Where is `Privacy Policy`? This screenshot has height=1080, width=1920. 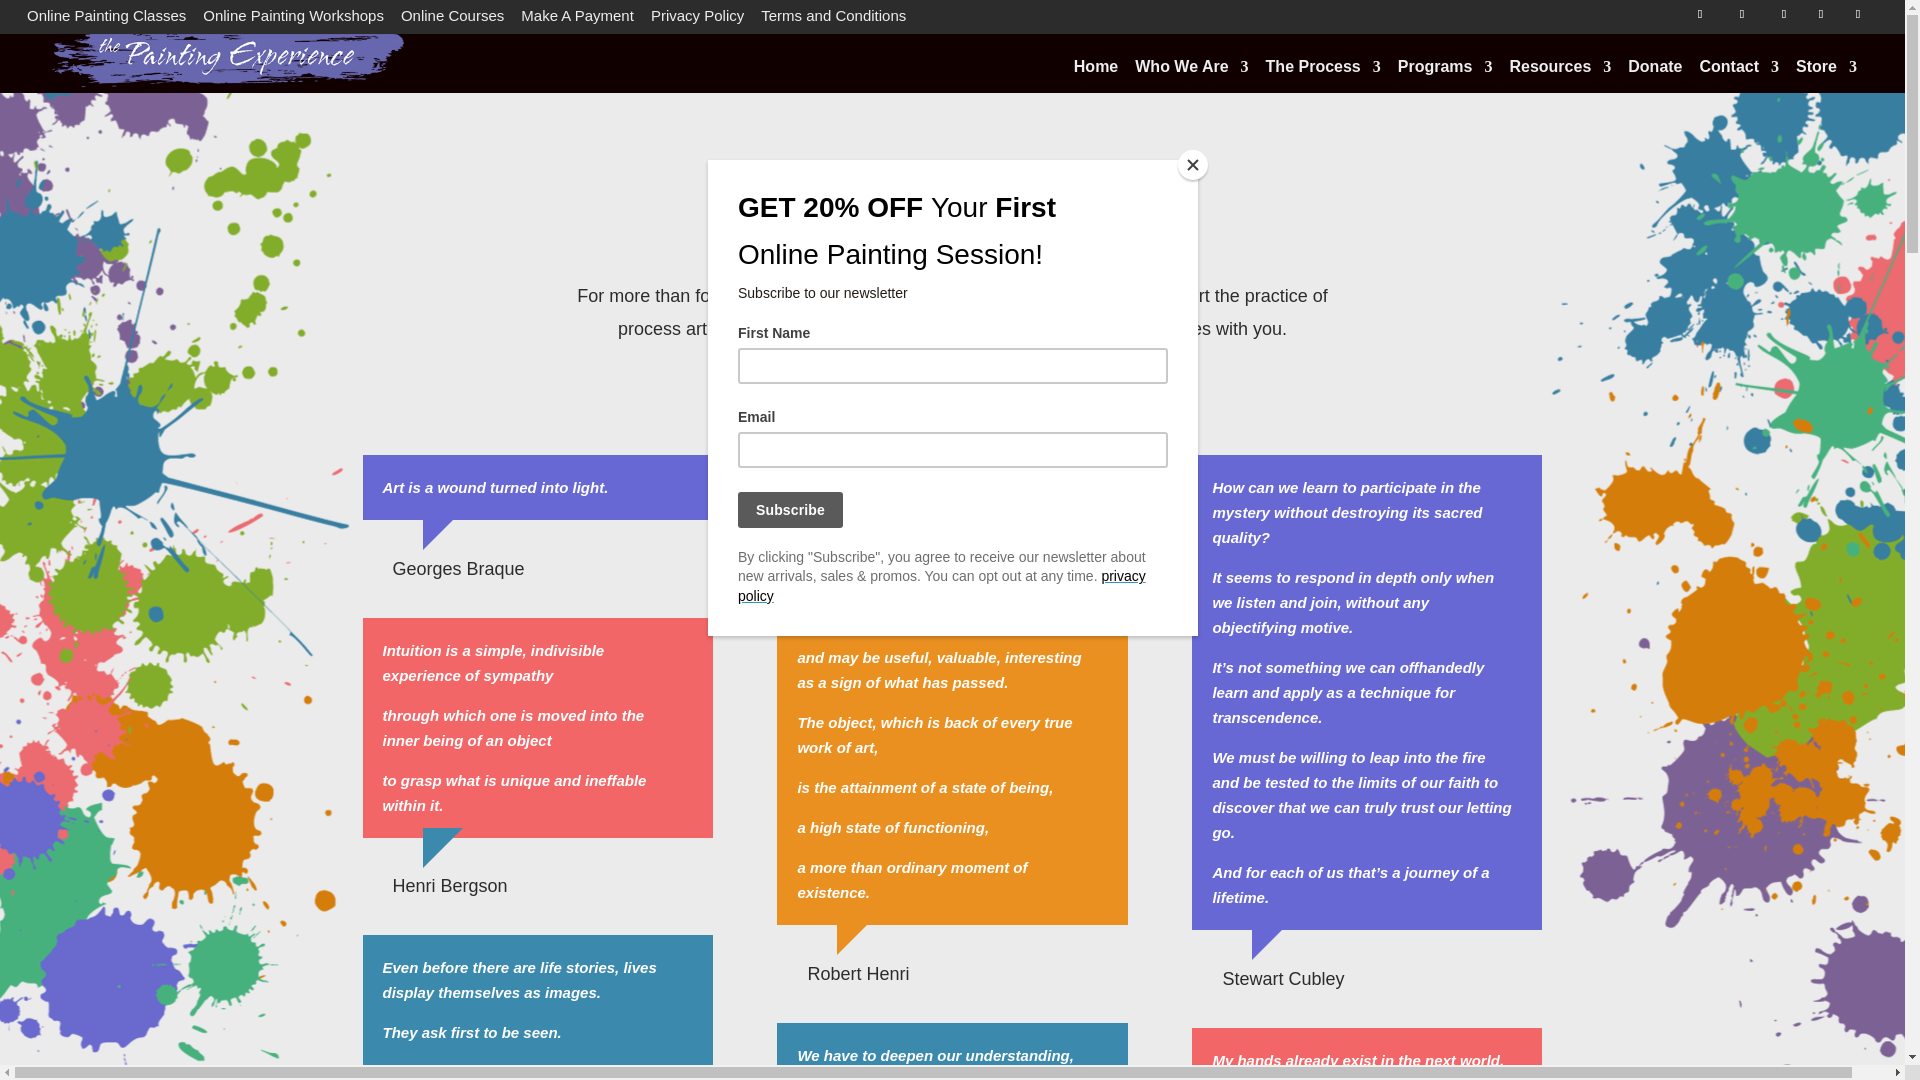 Privacy Policy is located at coordinates (697, 20).